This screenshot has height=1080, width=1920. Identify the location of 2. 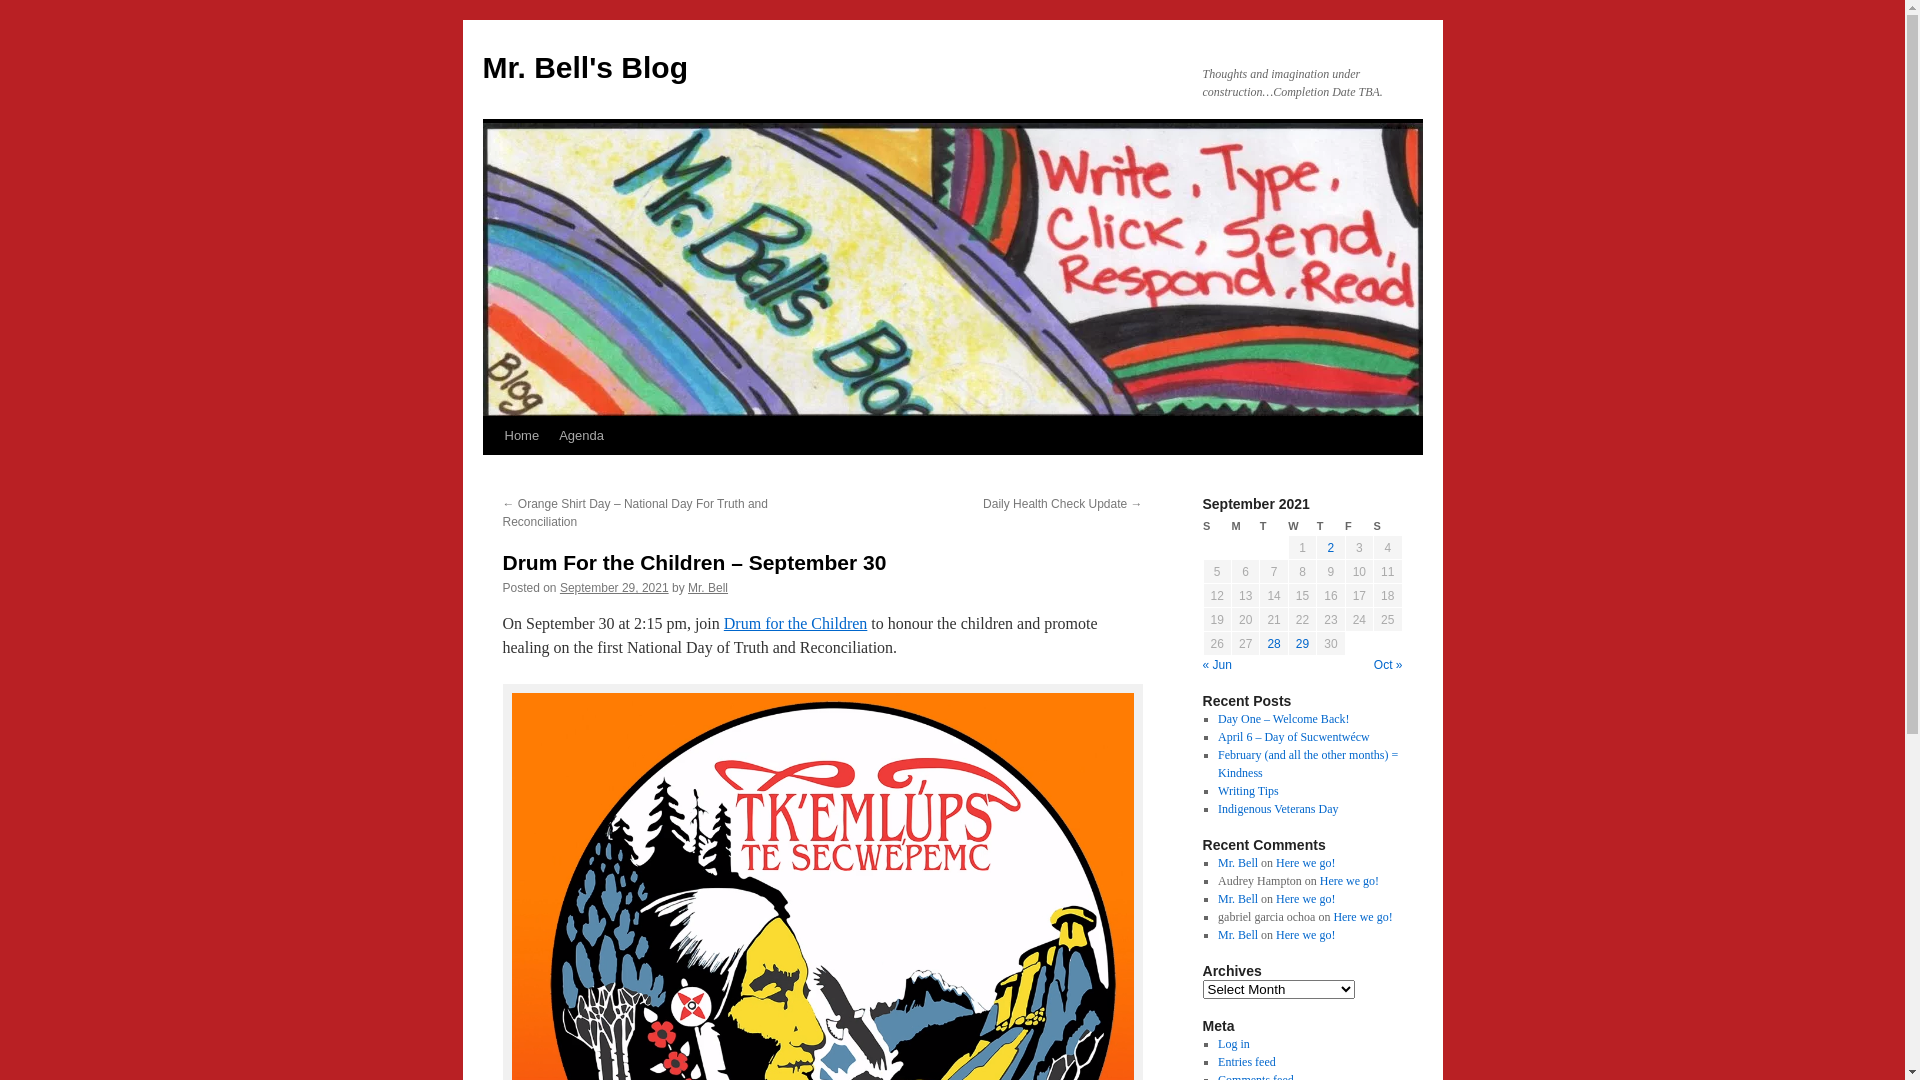
(1332, 548).